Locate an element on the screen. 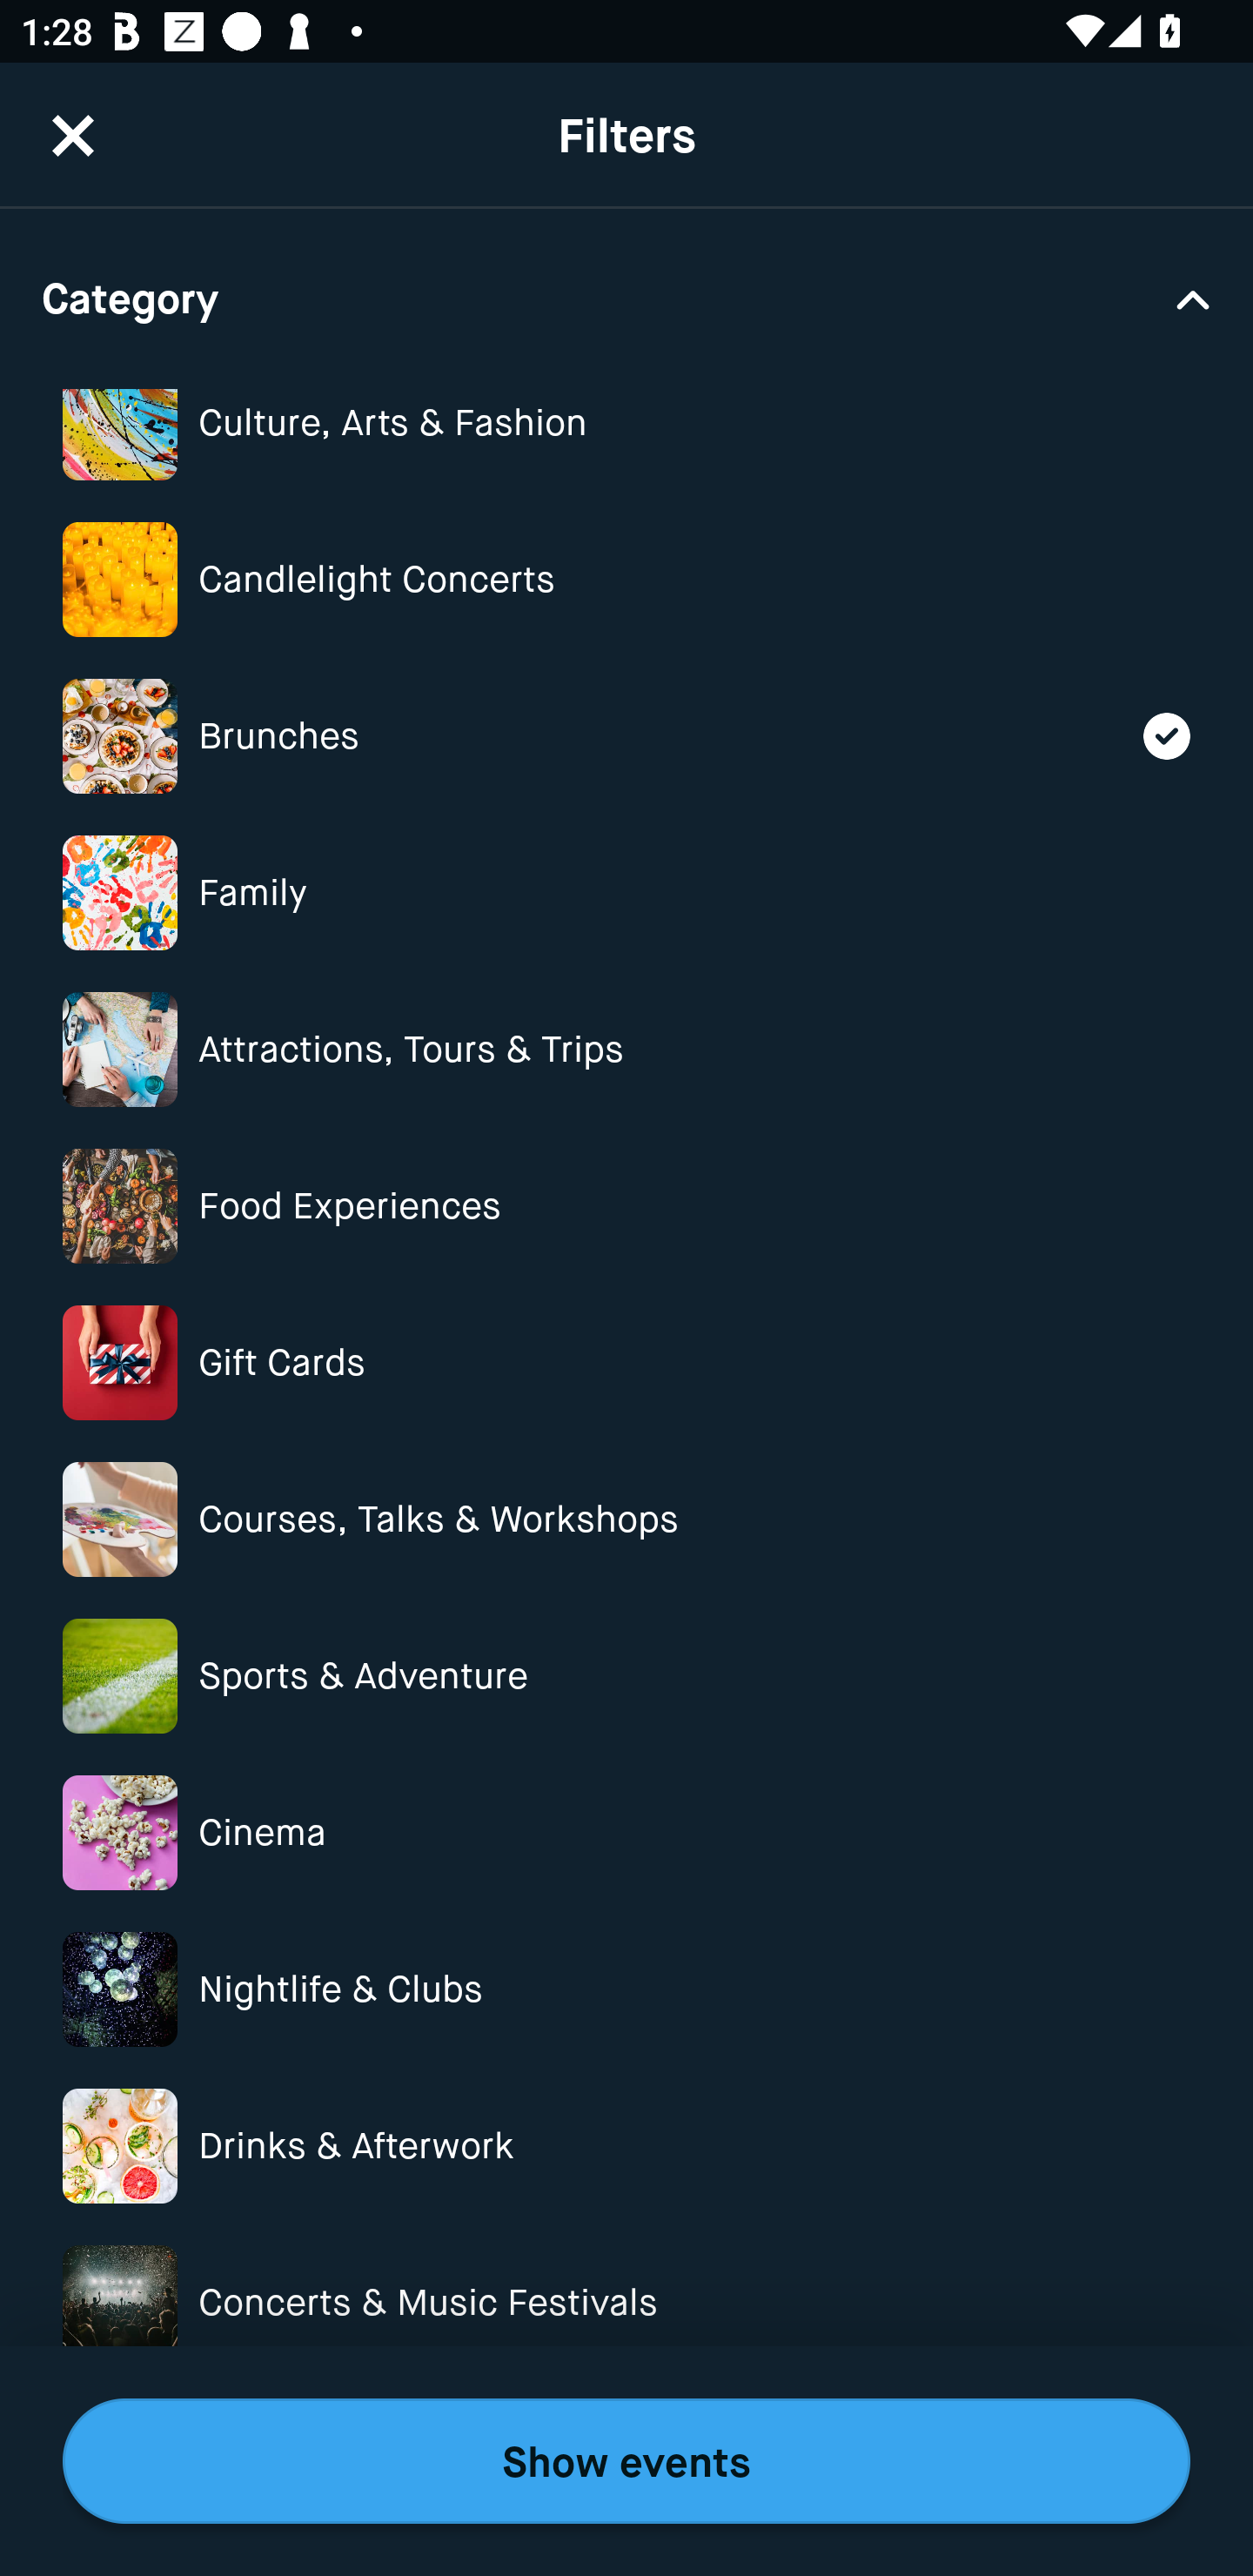 The width and height of the screenshot is (1253, 2576). Category Image Brunches Selected Icon is located at coordinates (626, 735).